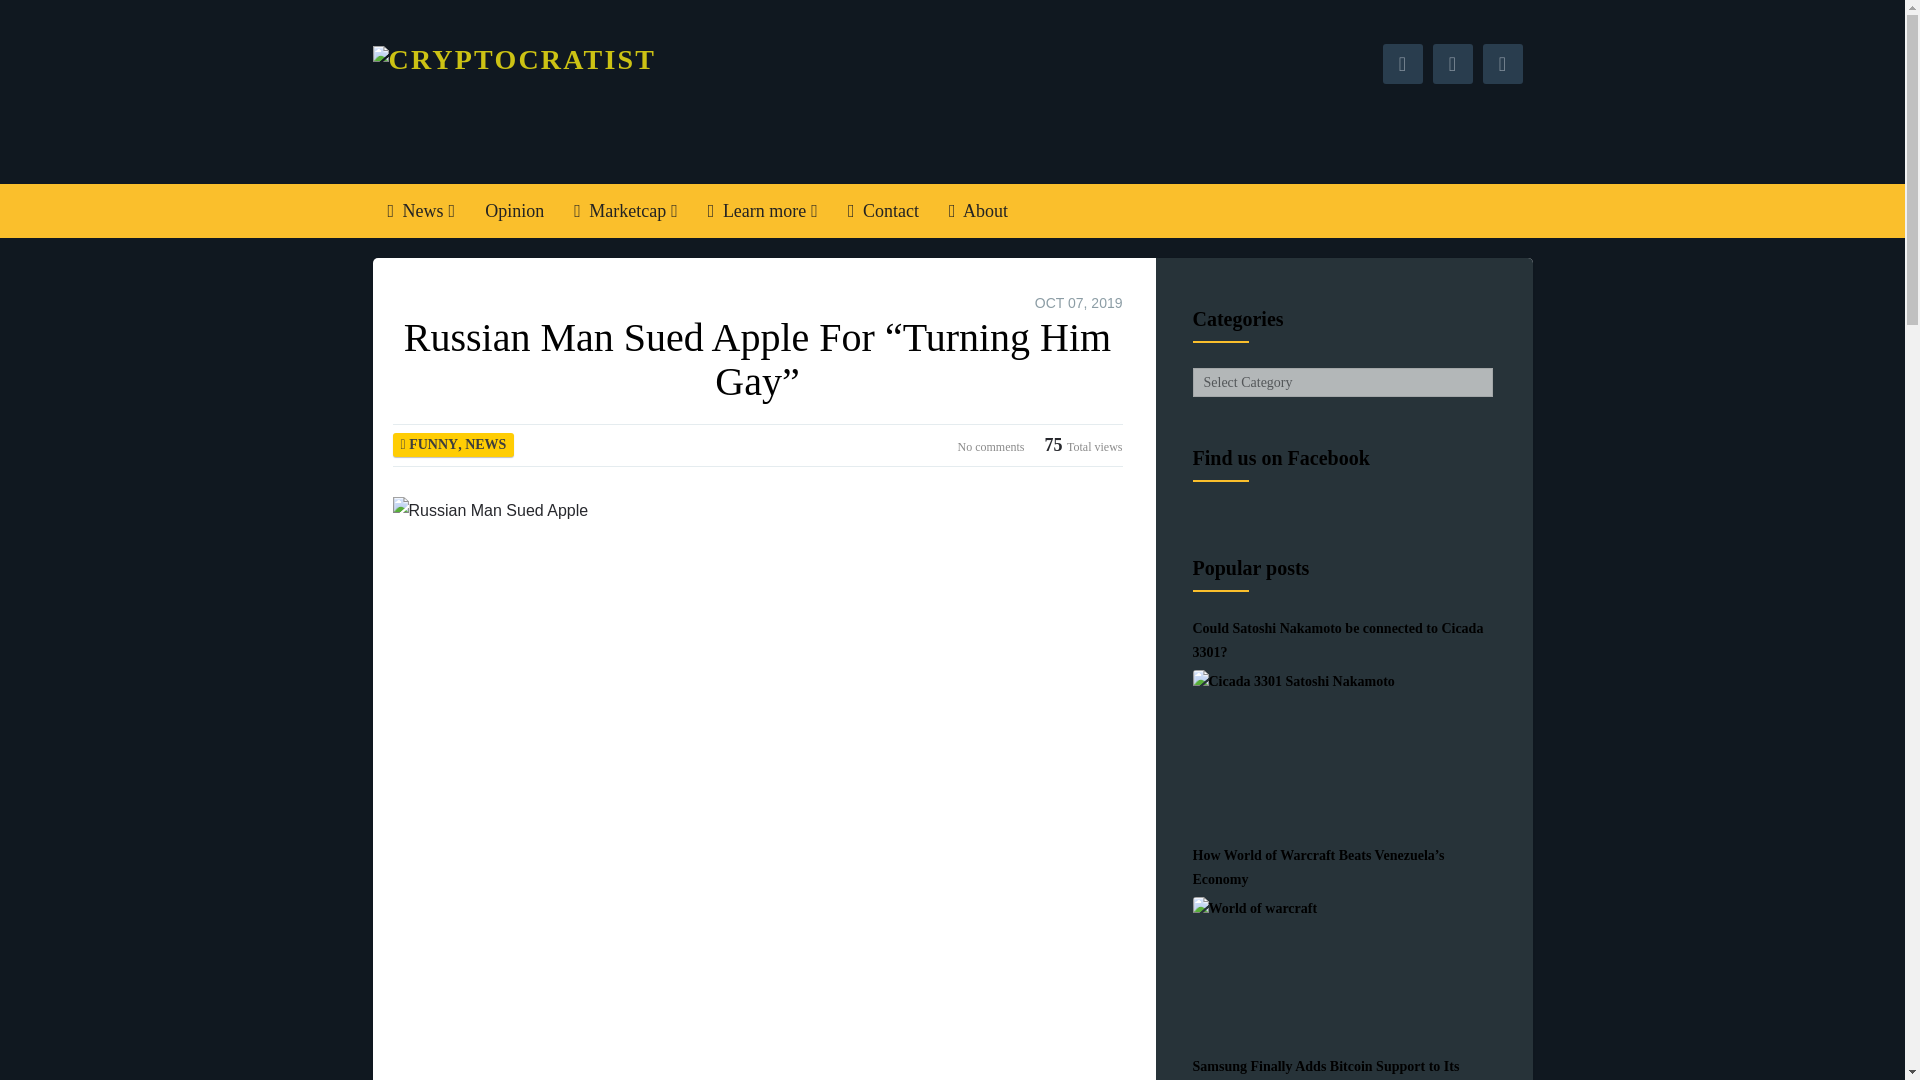 Image resolution: width=1920 pixels, height=1080 pixels. What do you see at coordinates (485, 444) in the screenshot?
I see `View all posts in News` at bounding box center [485, 444].